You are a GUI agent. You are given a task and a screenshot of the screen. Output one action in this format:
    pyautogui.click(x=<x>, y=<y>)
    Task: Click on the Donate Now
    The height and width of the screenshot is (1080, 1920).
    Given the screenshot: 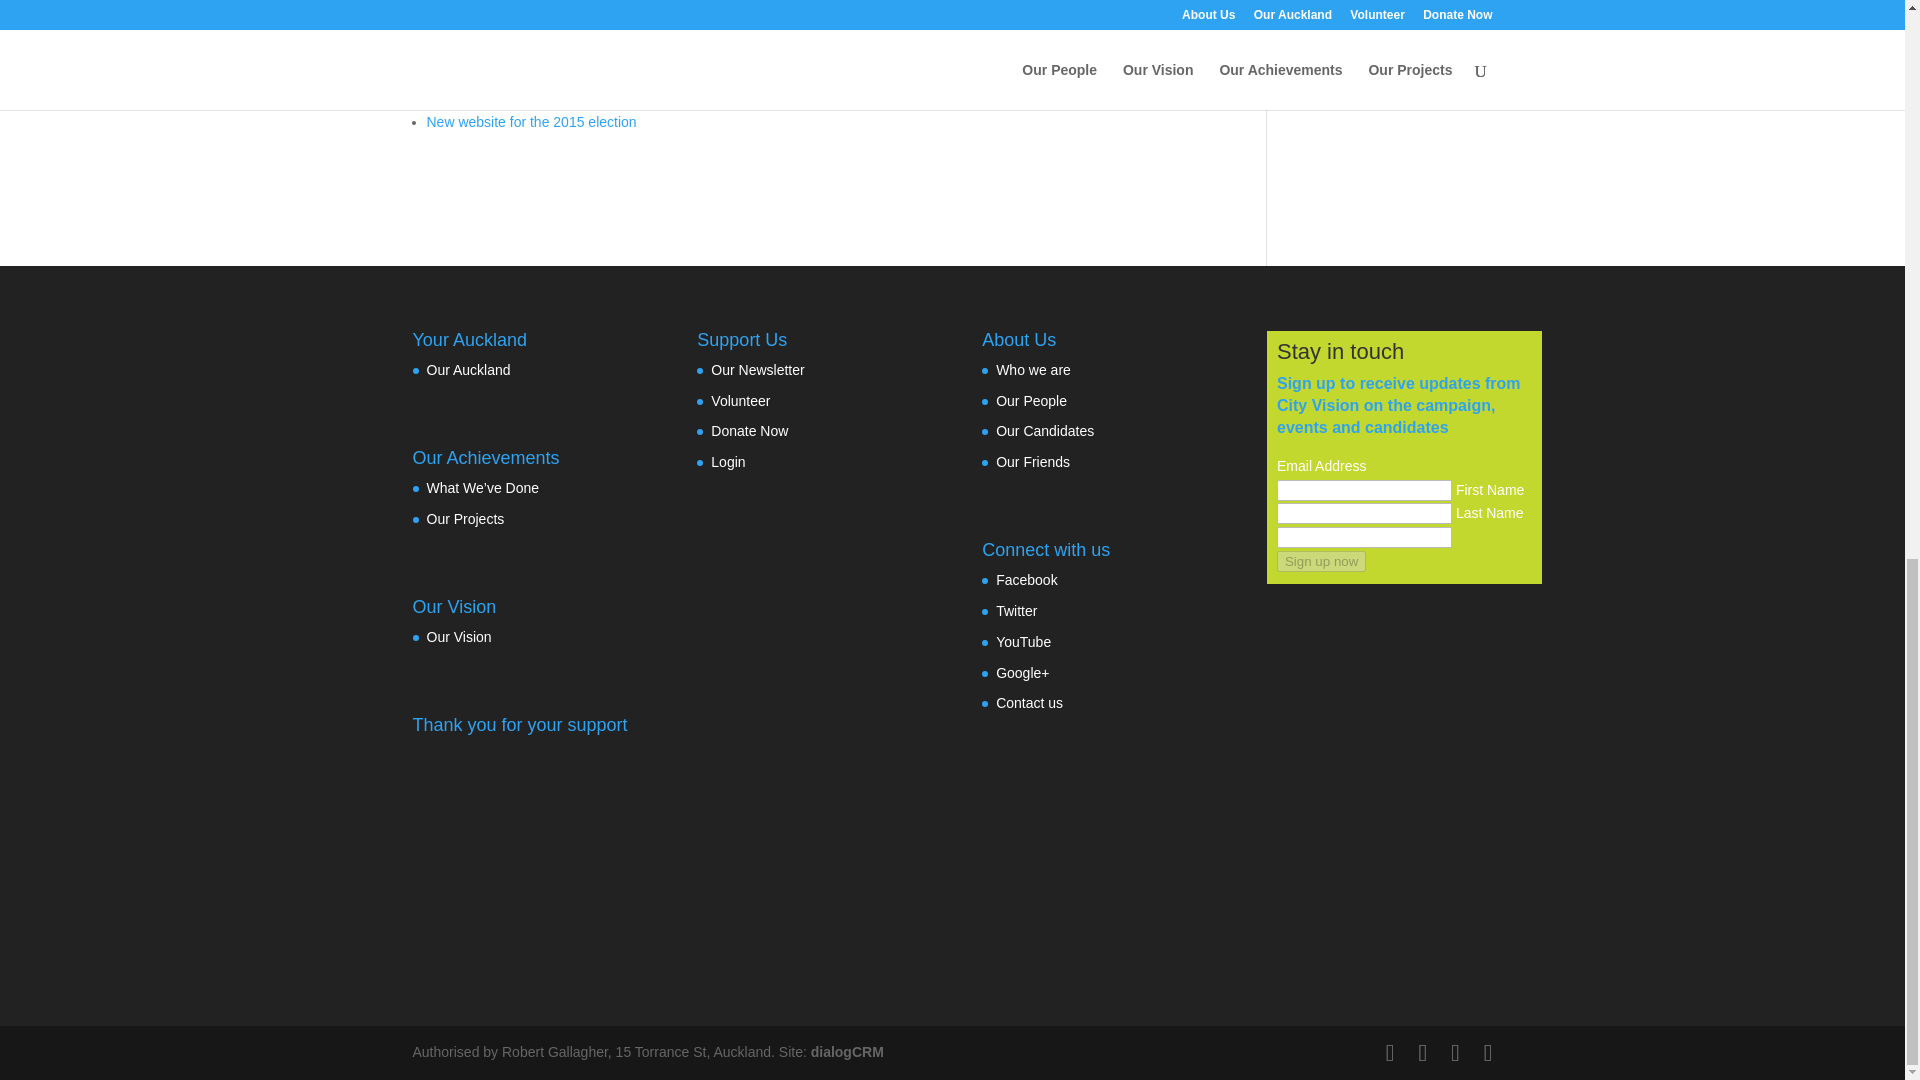 What is the action you would take?
    pyautogui.click(x=748, y=430)
    